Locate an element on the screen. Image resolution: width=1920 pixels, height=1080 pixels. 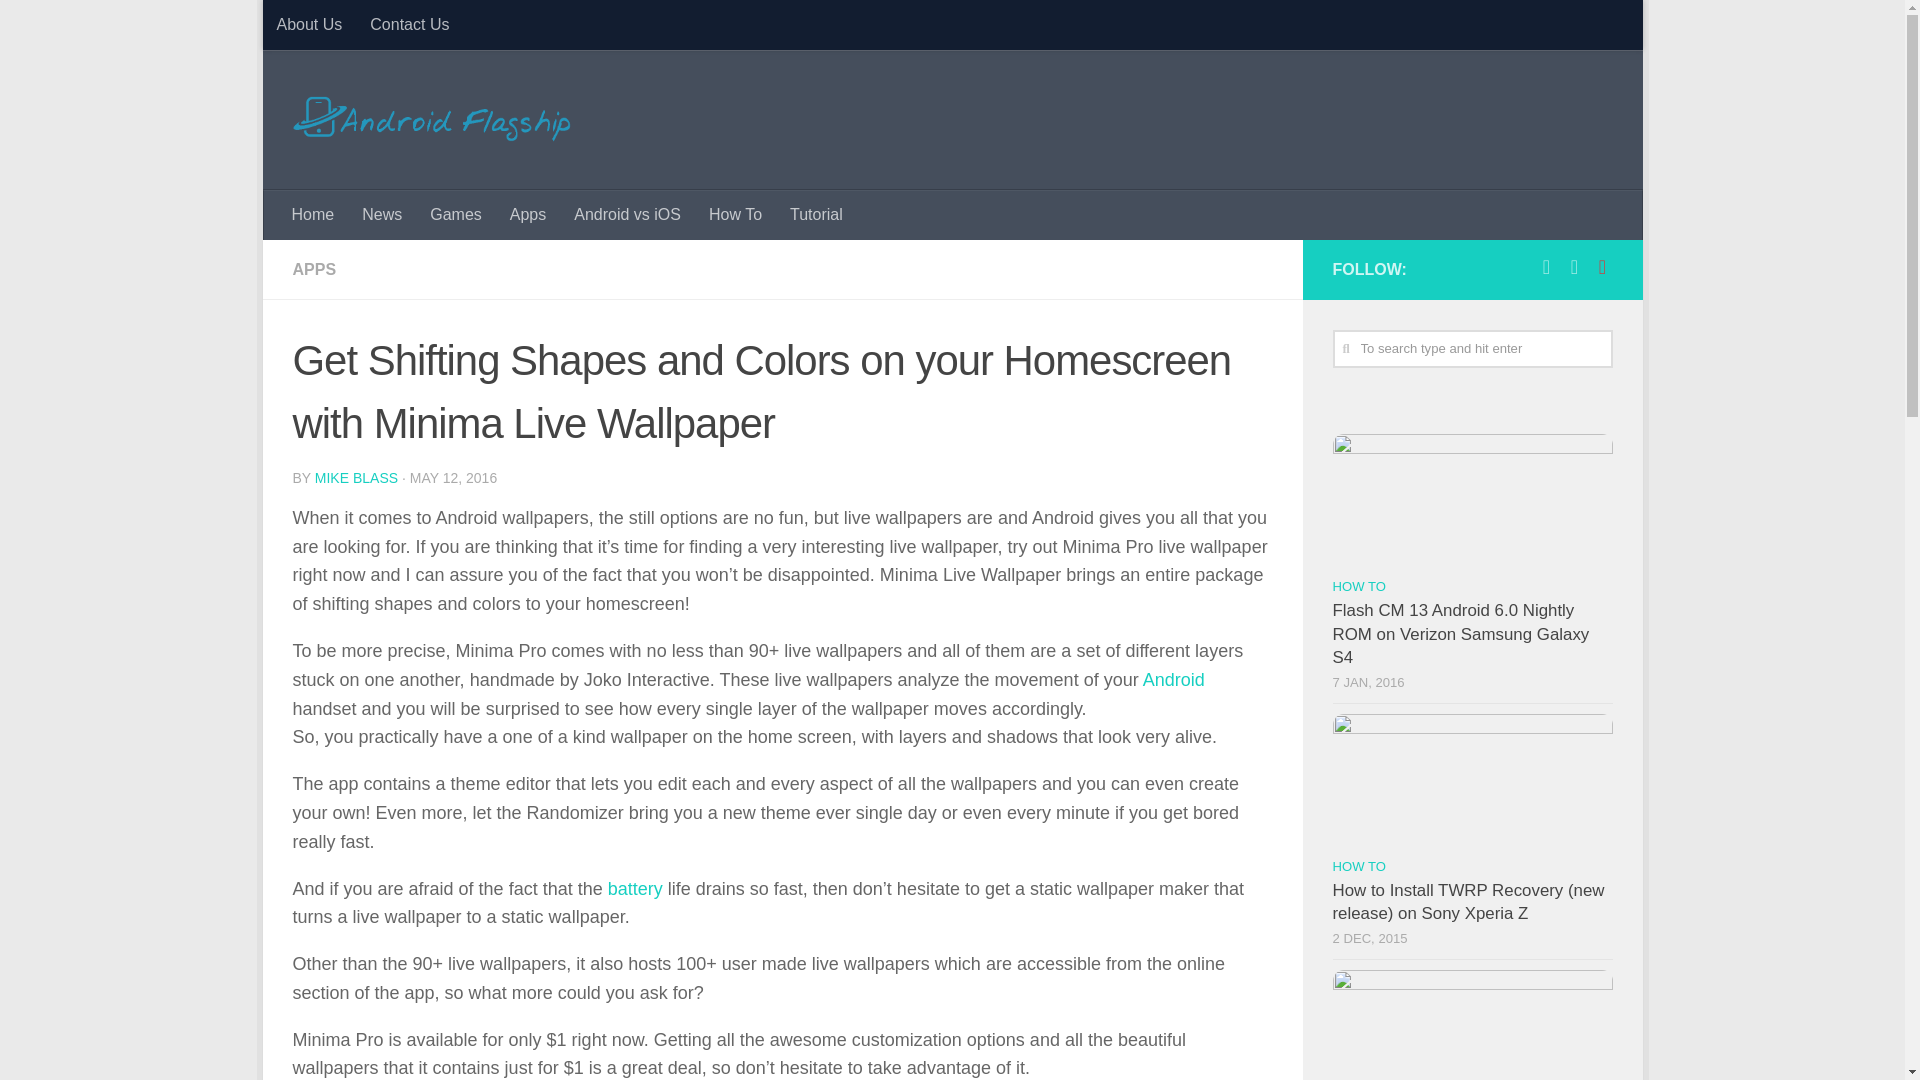
Home is located at coordinates (314, 214).